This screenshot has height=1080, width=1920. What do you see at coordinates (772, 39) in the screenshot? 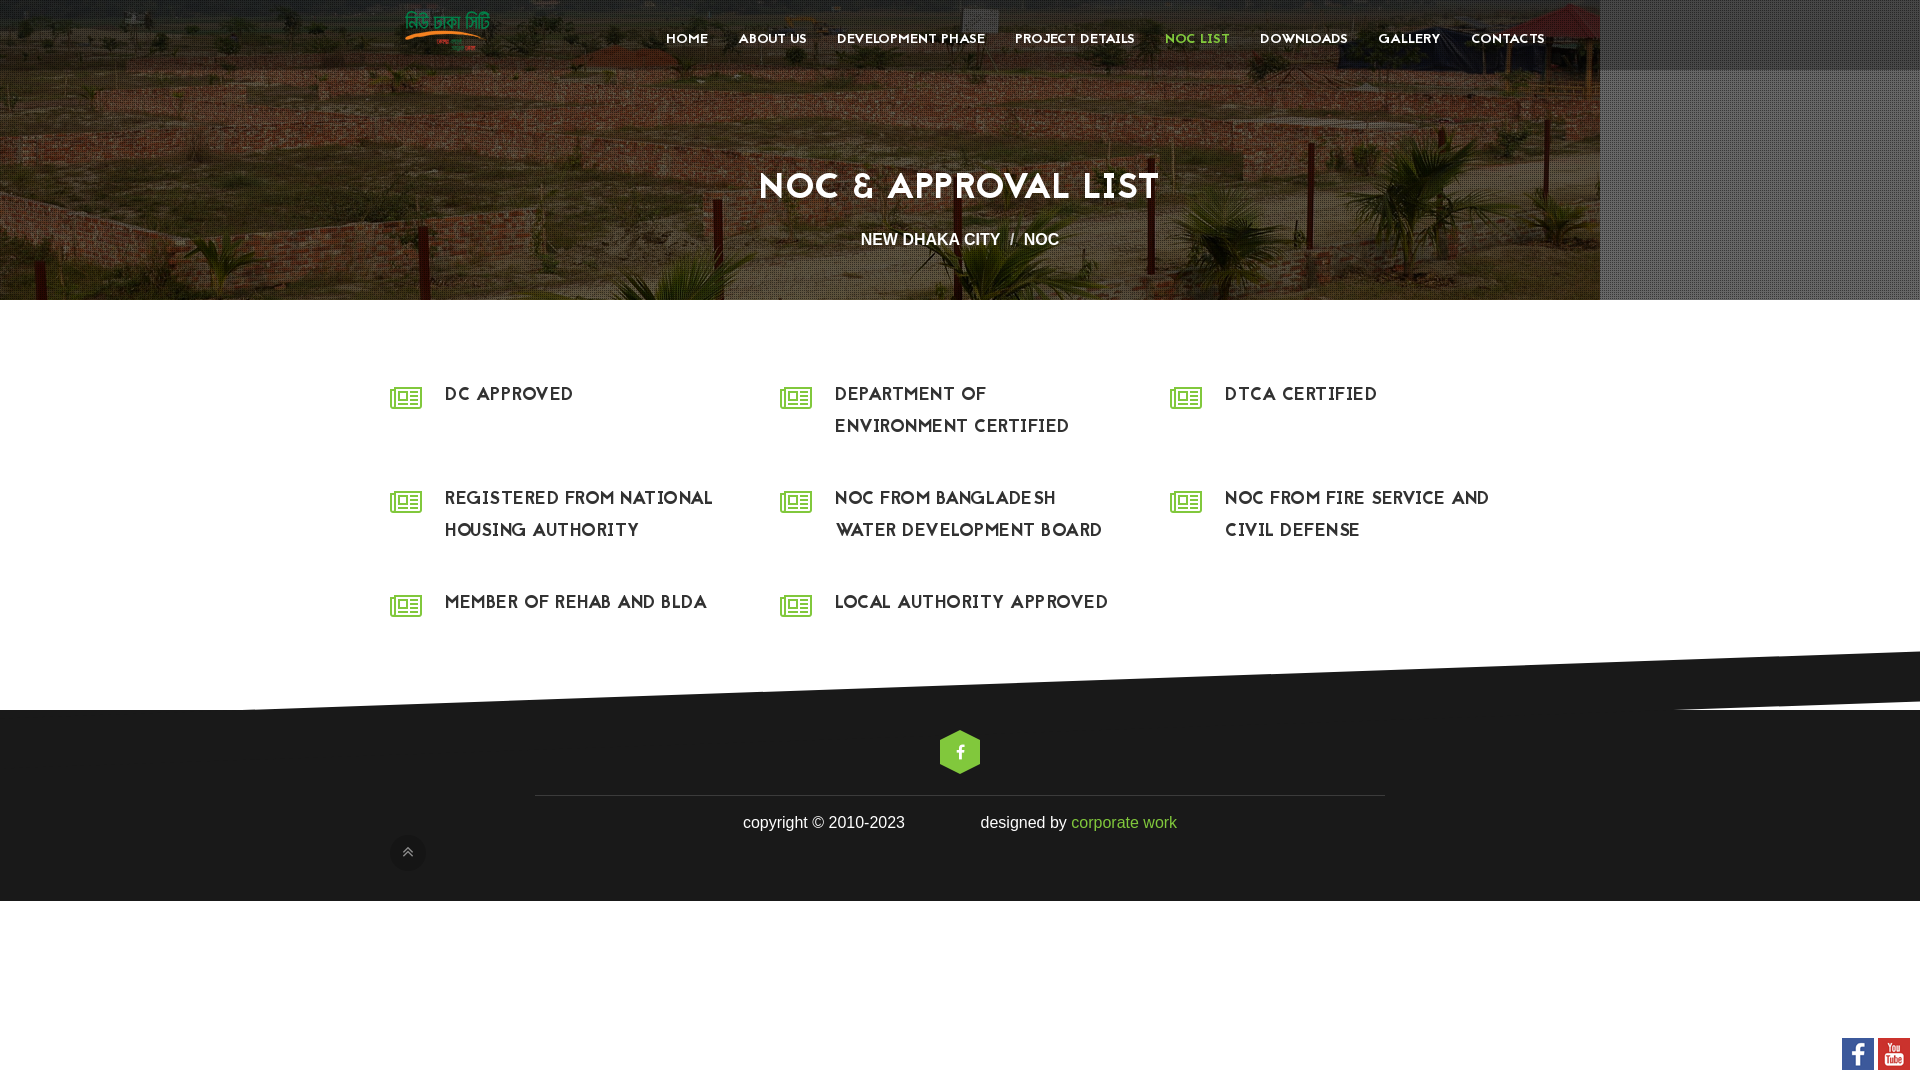
I see `ABOUT US` at bounding box center [772, 39].